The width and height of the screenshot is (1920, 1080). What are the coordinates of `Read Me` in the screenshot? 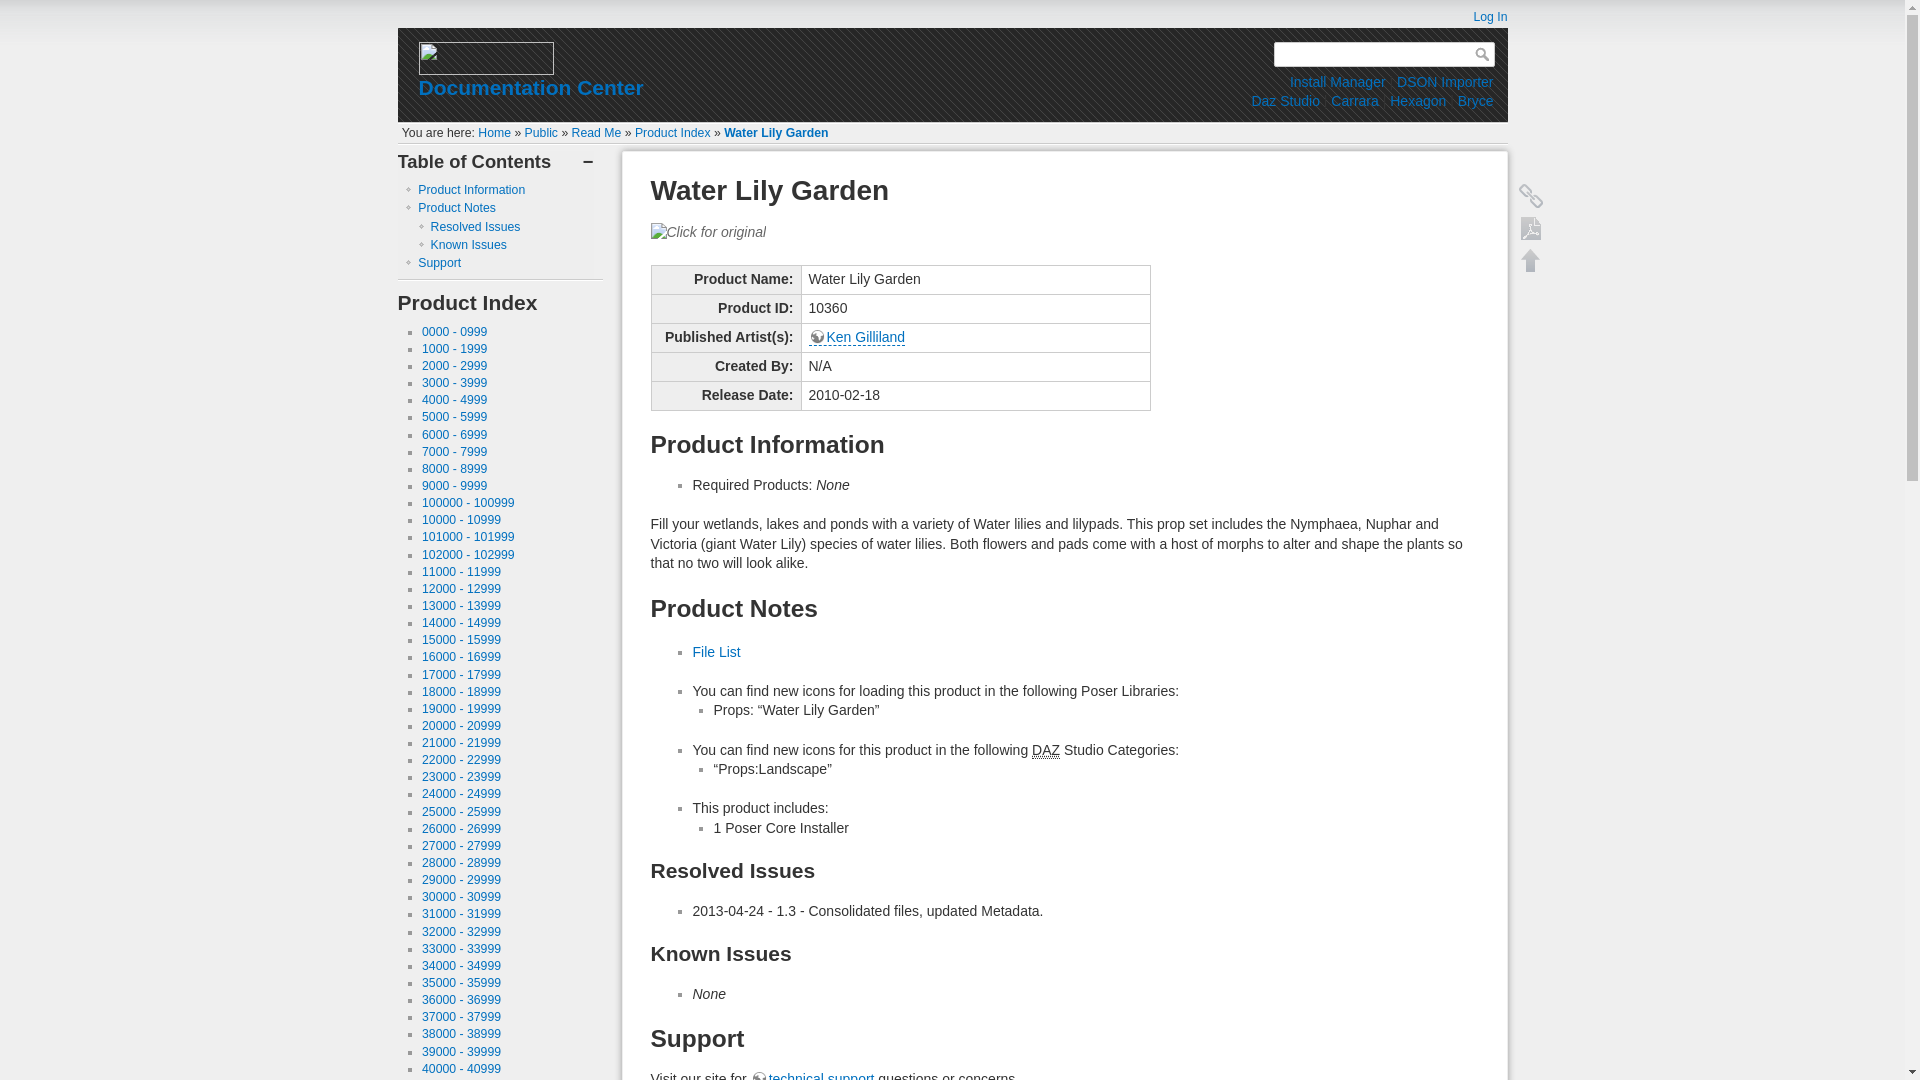 It's located at (597, 133).